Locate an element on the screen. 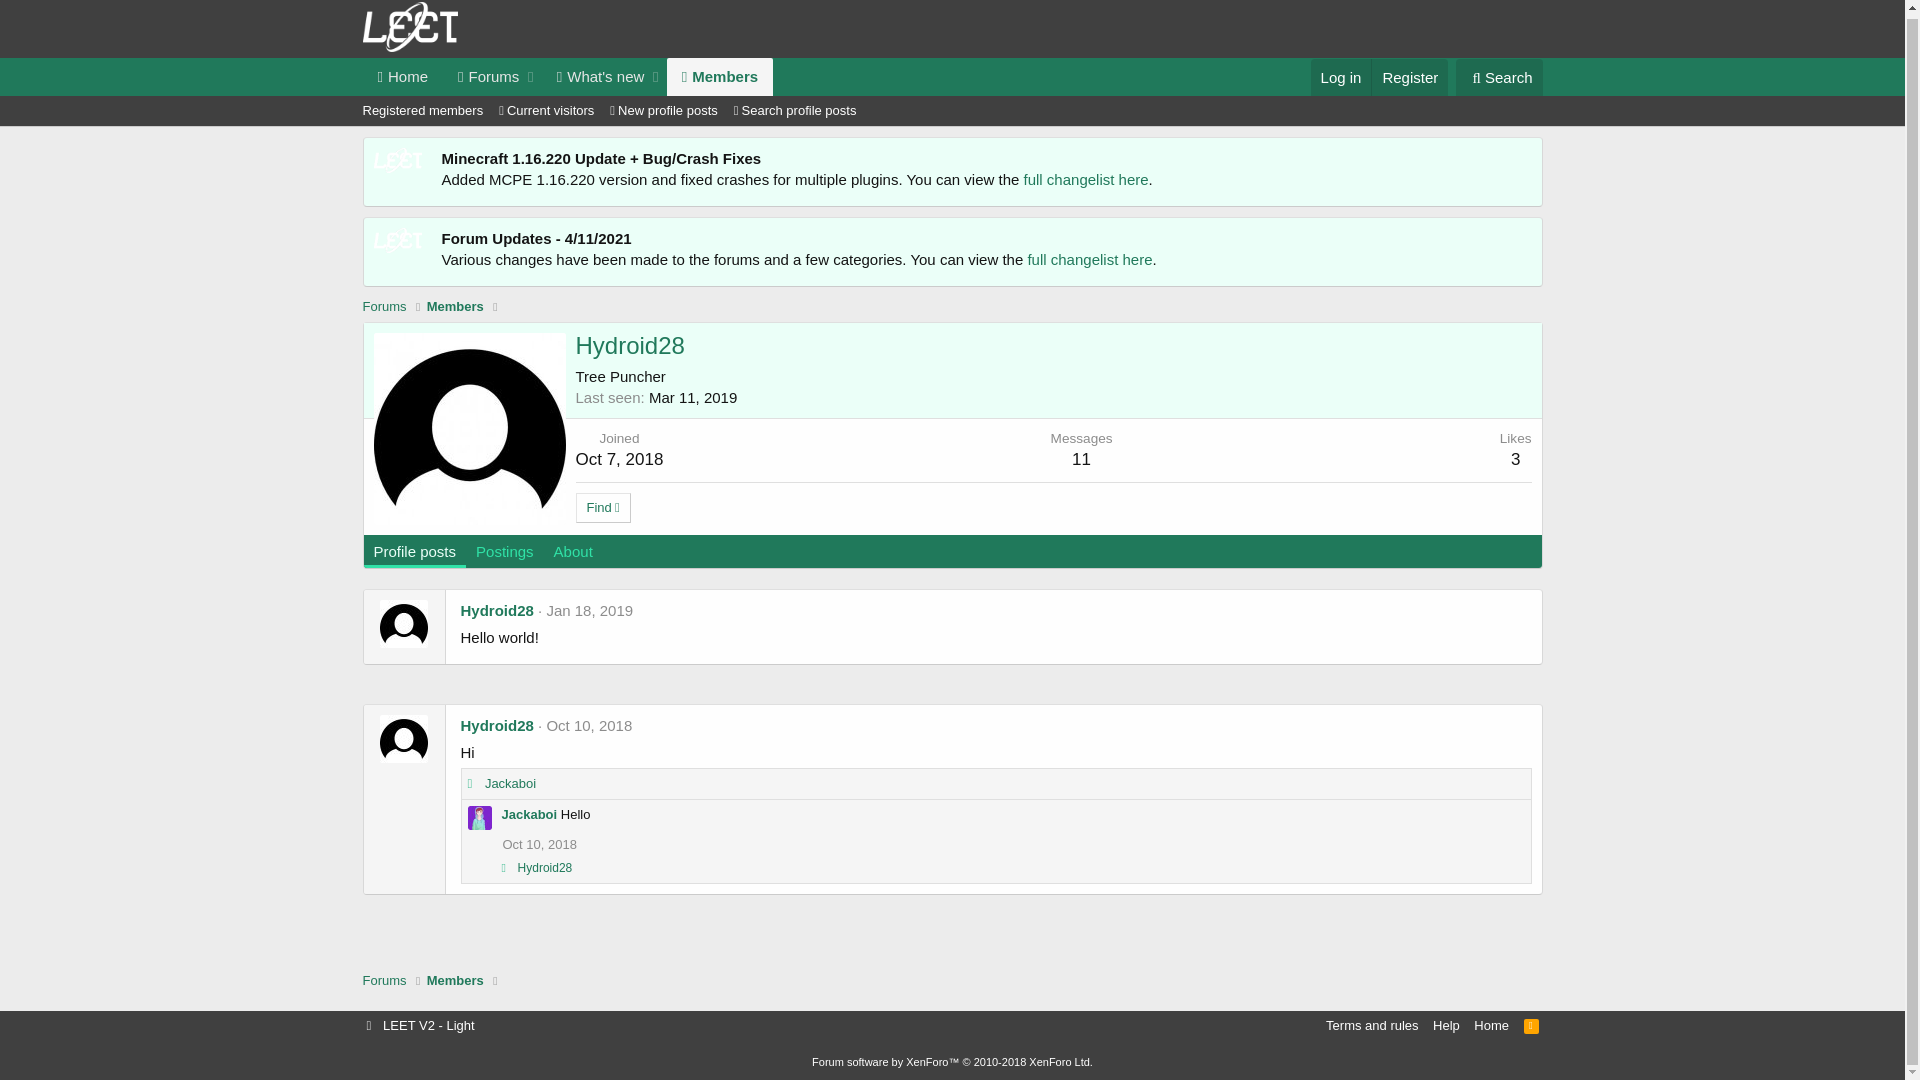 The height and width of the screenshot is (1080, 1920). Forums is located at coordinates (483, 81).